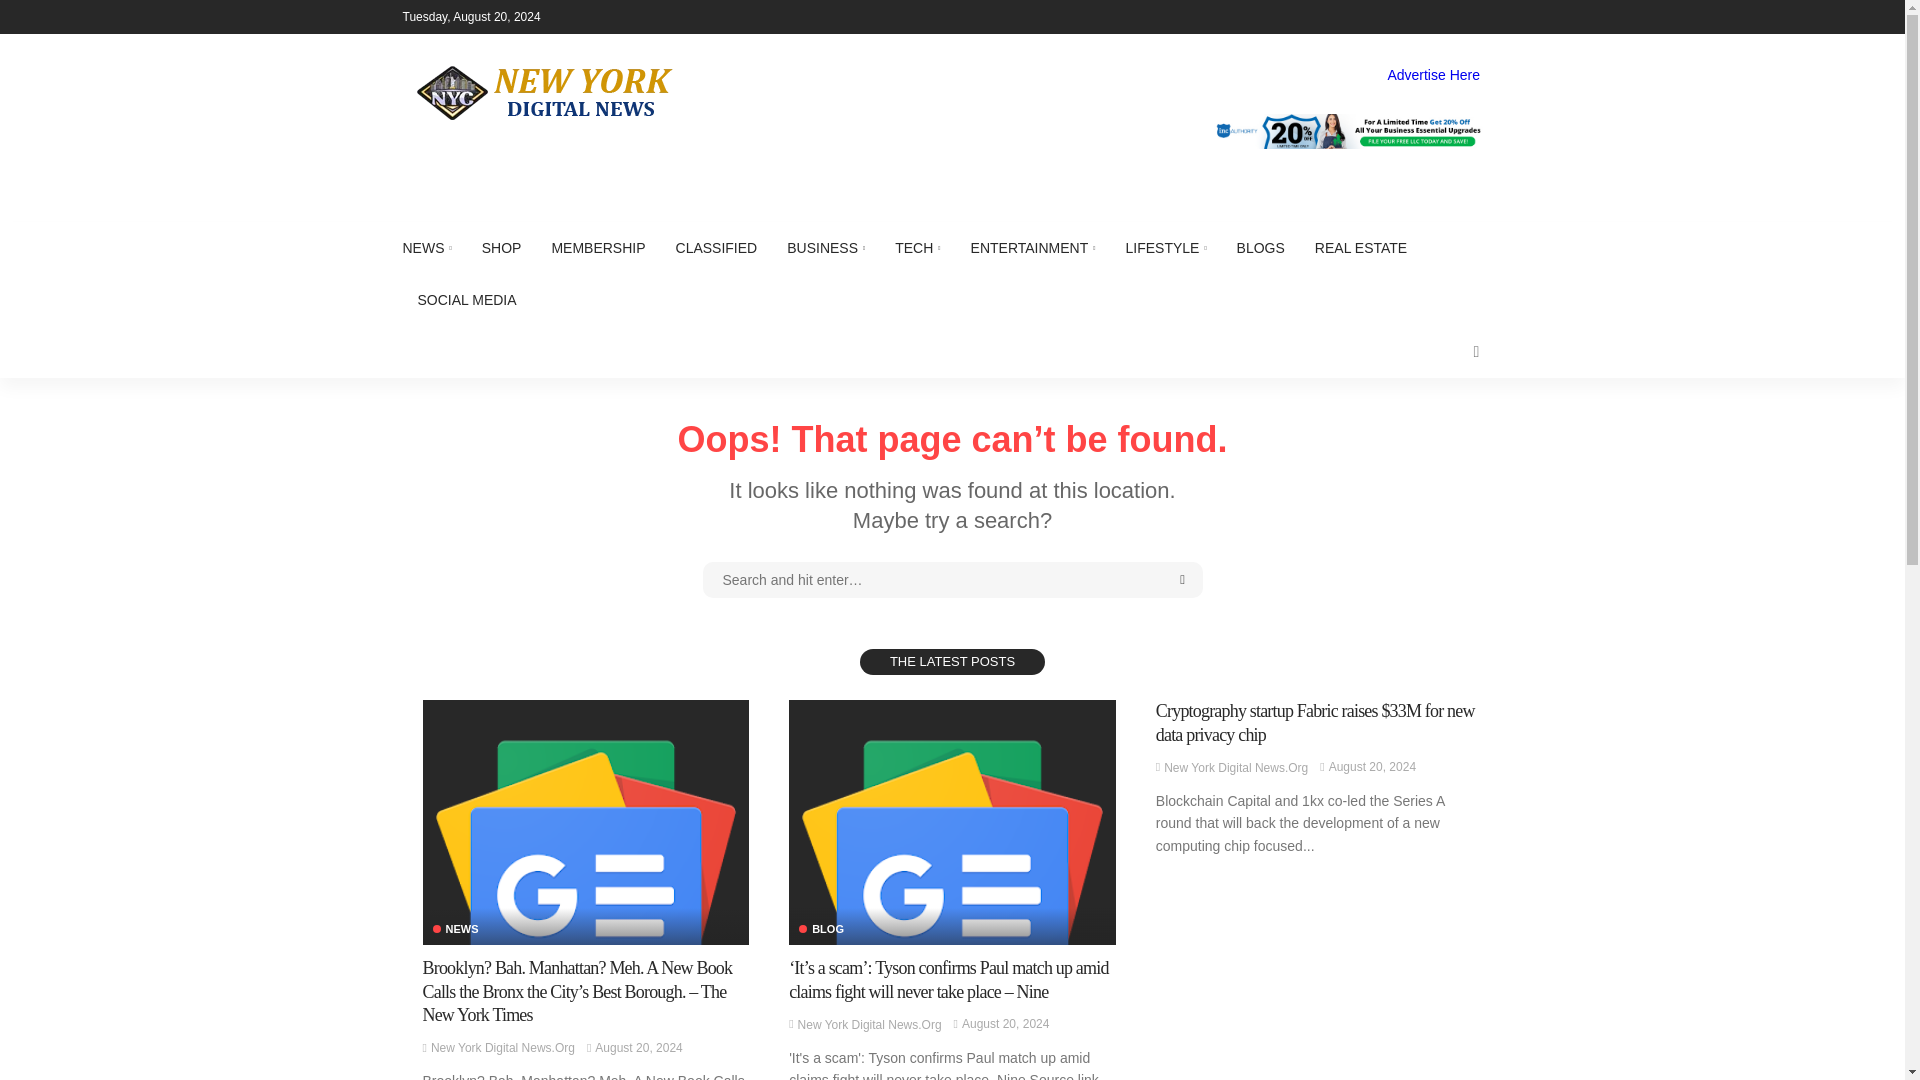  Describe the element at coordinates (952, 580) in the screenshot. I see `search for:` at that location.